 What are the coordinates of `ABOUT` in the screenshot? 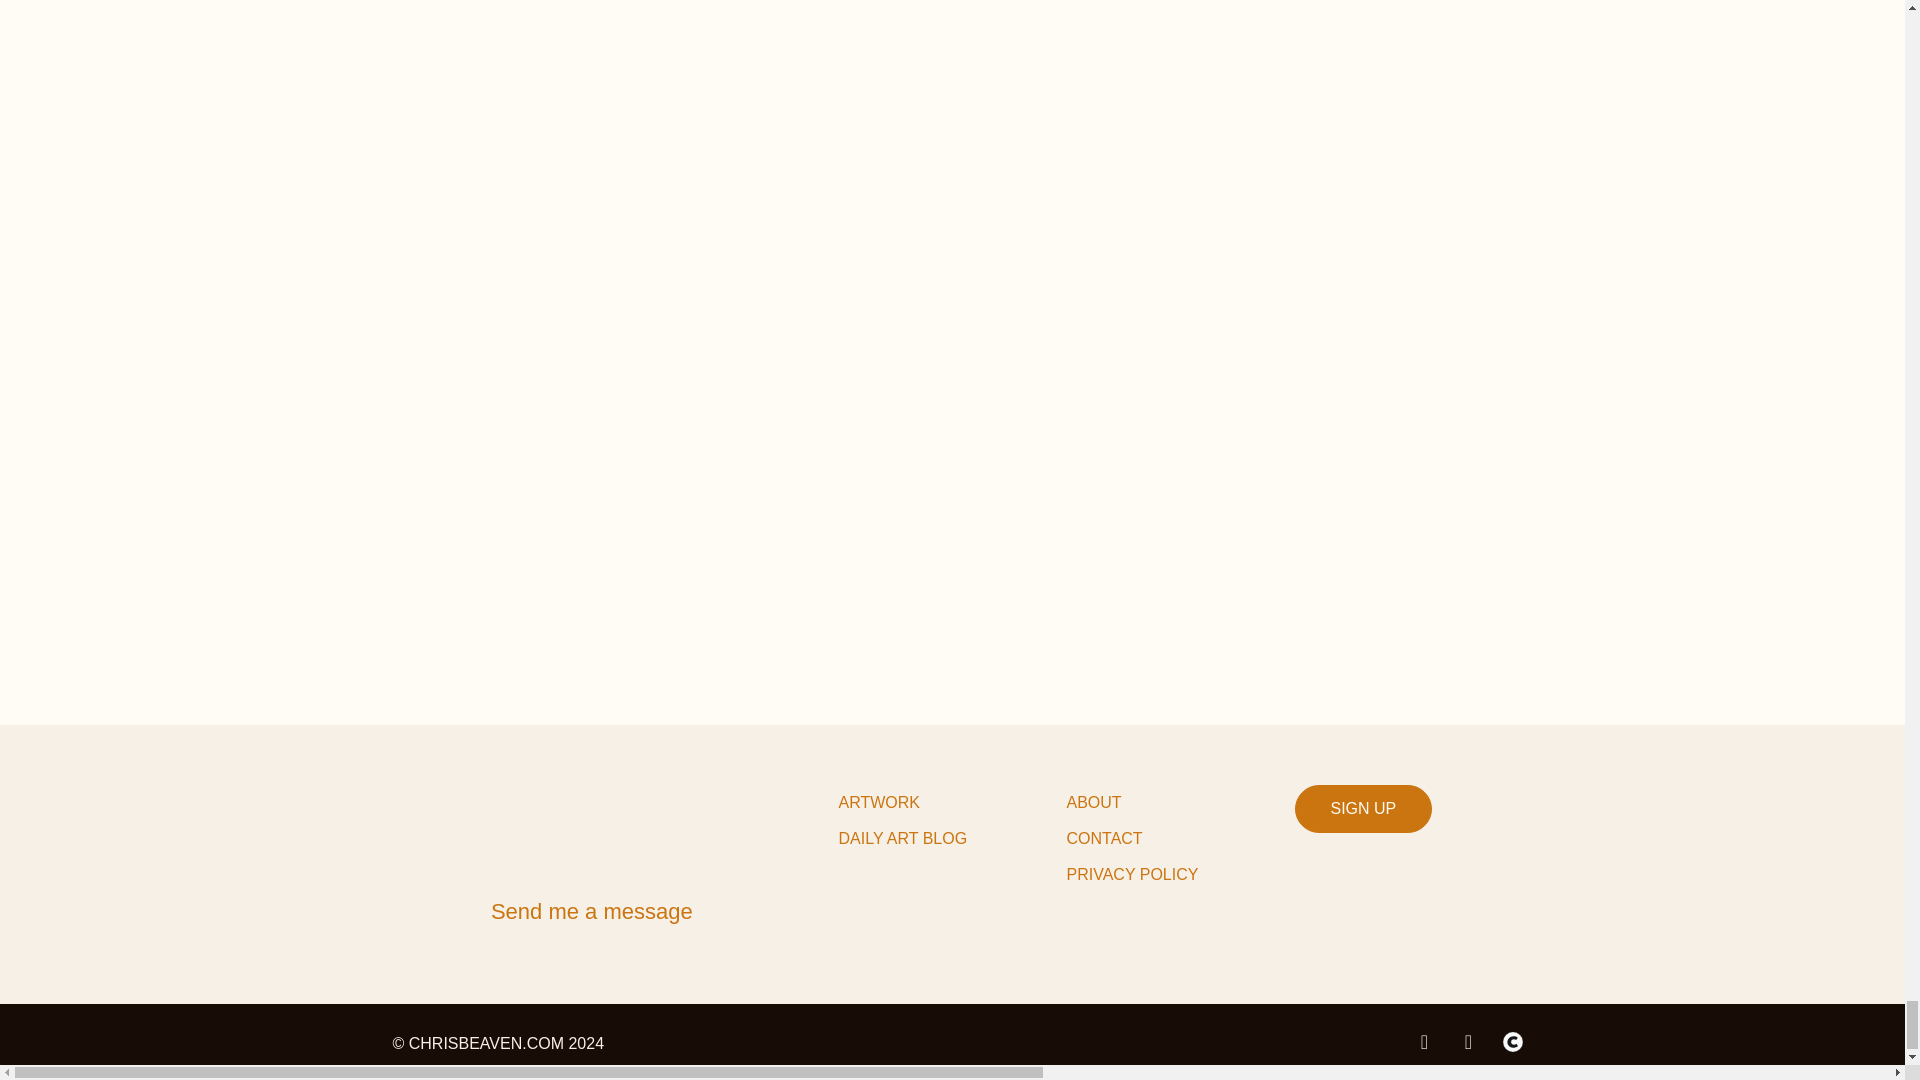 It's located at (1180, 802).